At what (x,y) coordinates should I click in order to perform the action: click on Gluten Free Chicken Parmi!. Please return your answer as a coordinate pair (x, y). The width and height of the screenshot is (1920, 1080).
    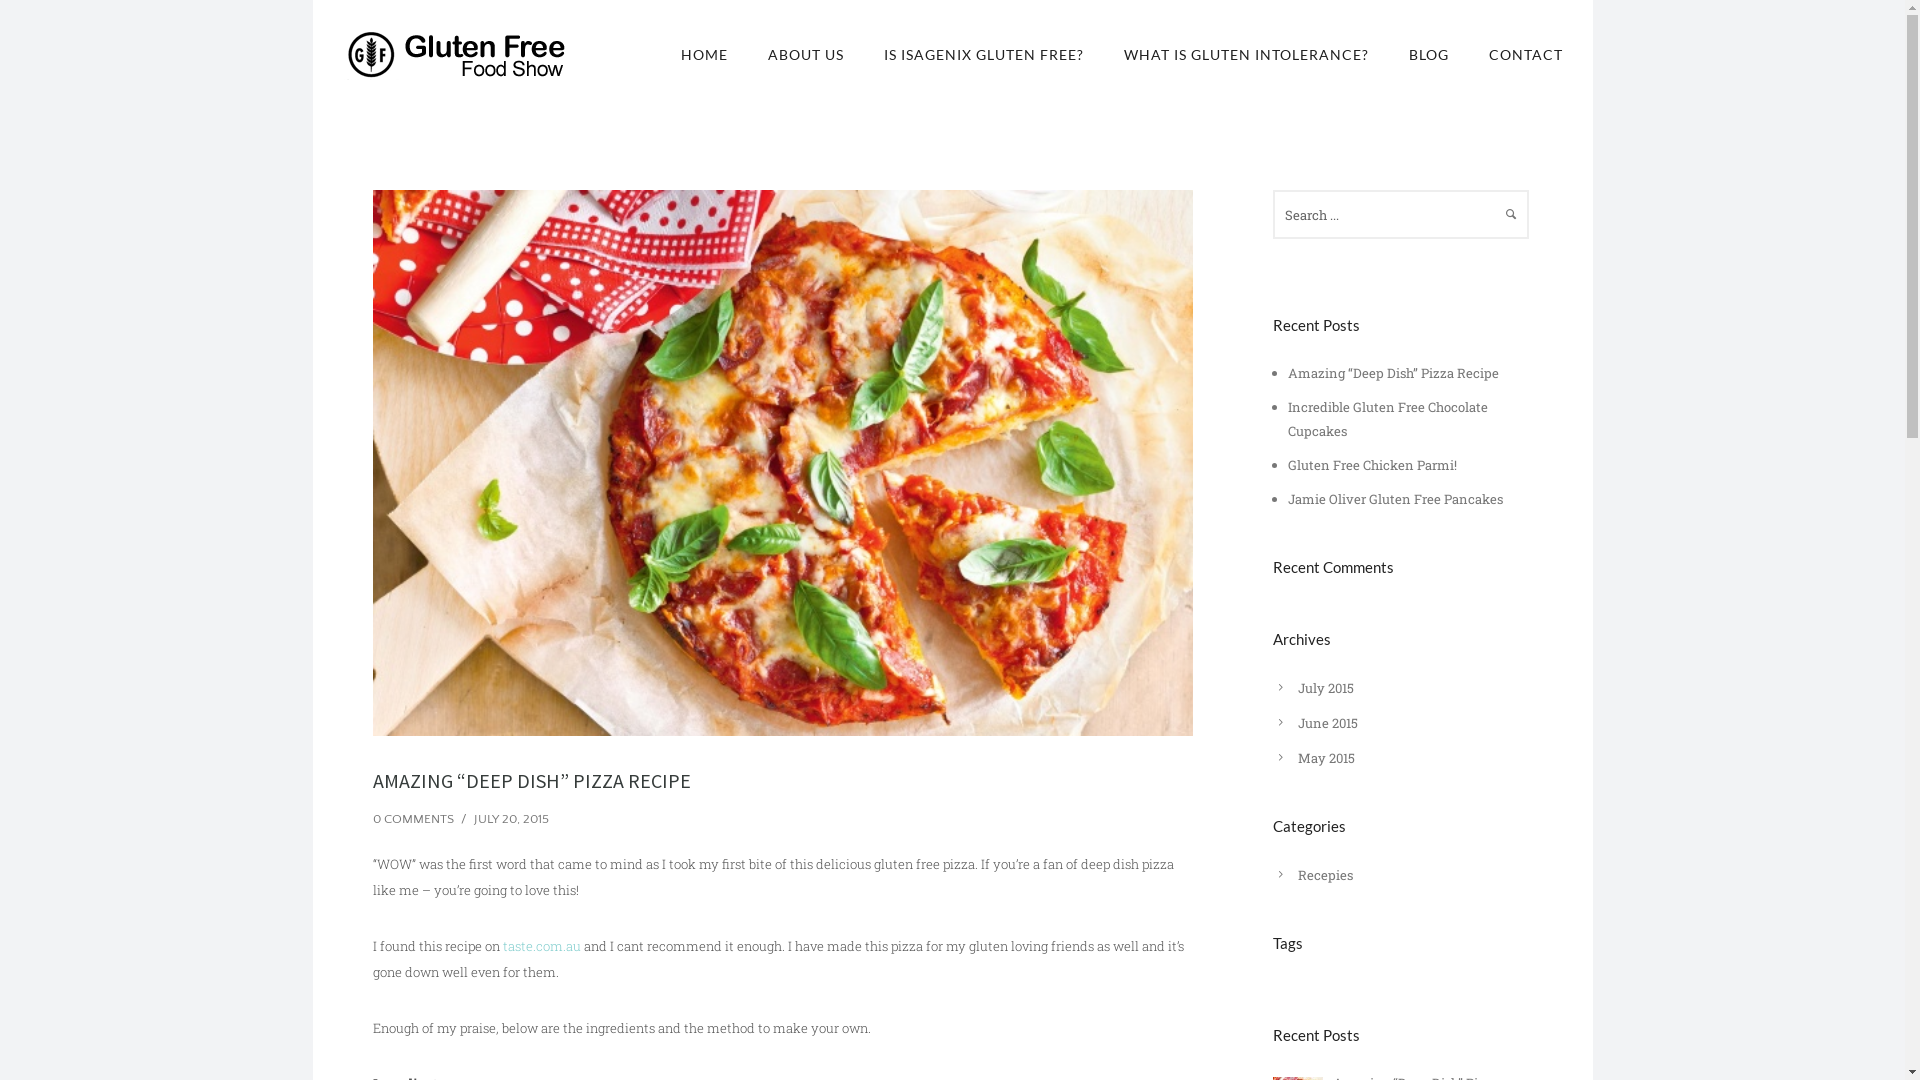
    Looking at the image, I should click on (1372, 465).